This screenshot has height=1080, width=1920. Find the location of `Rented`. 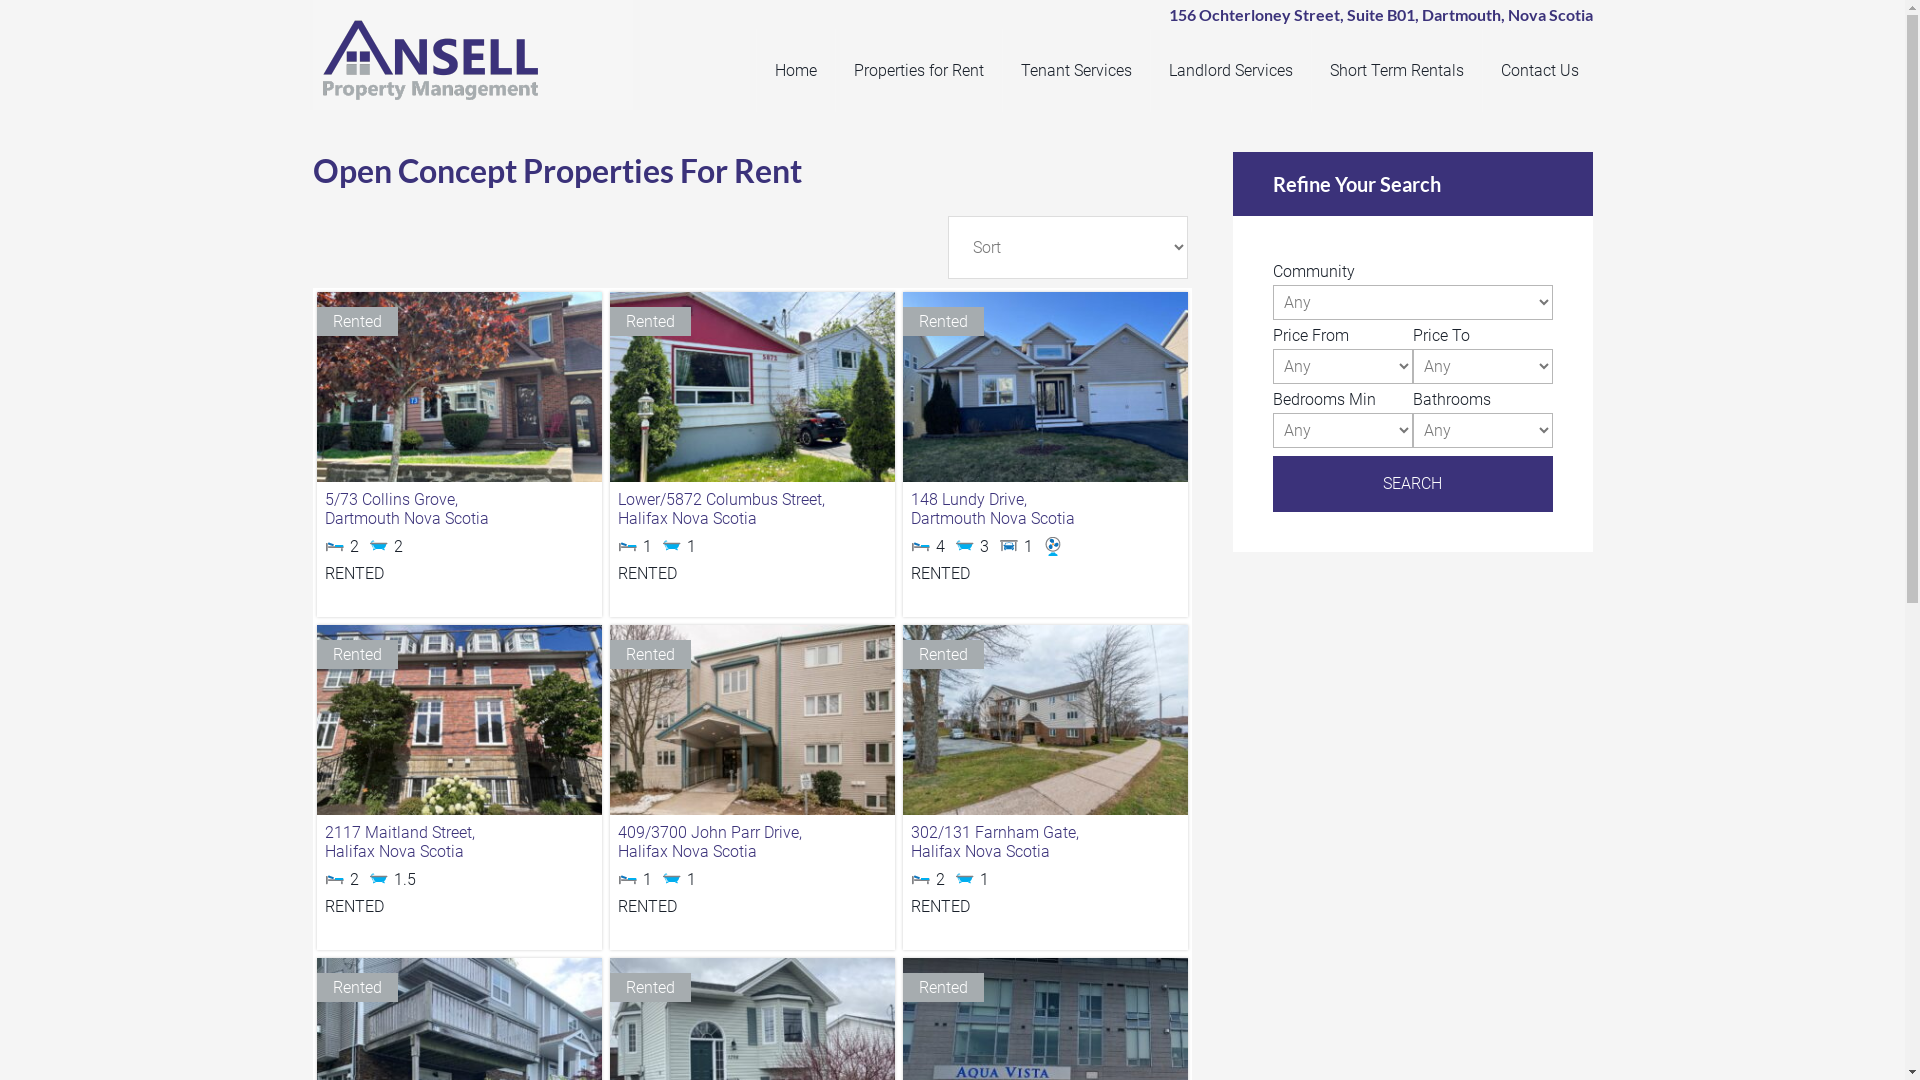

Rented is located at coordinates (752, 387).